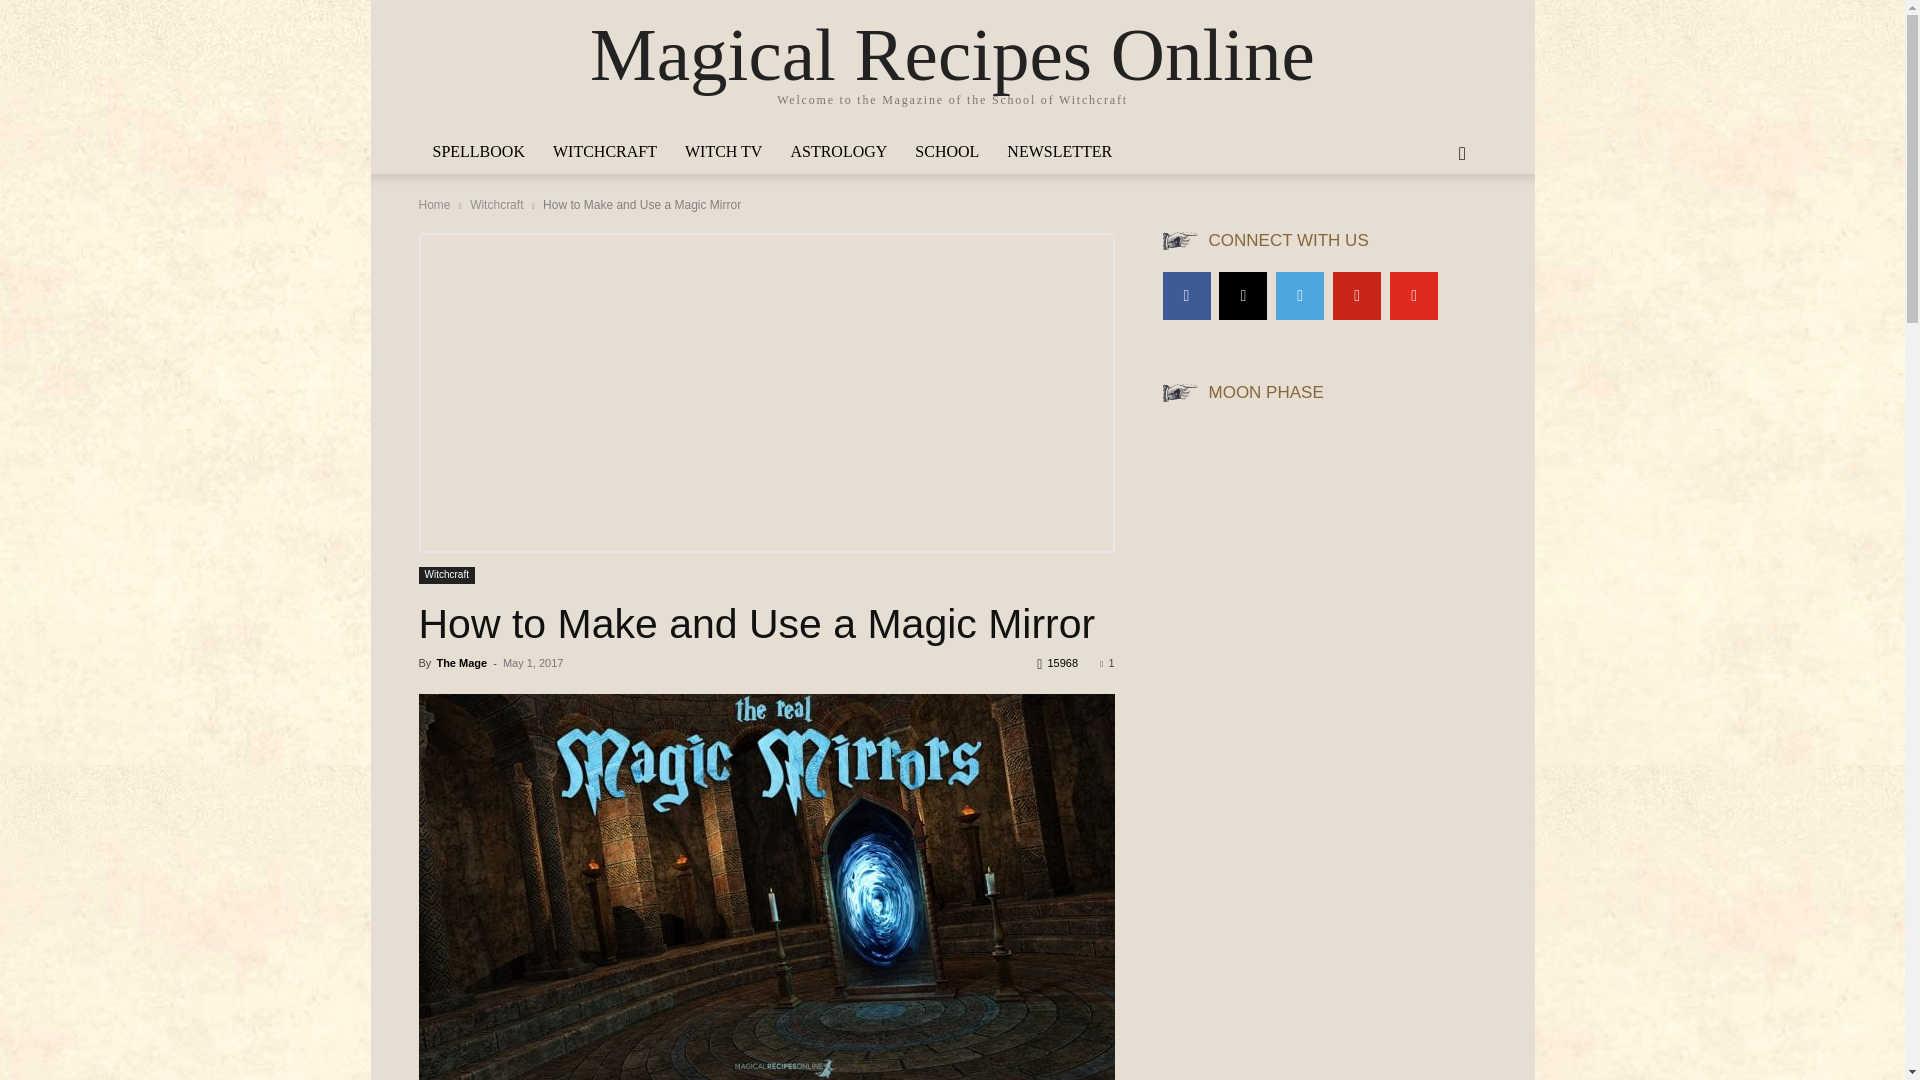  Describe the element at coordinates (446, 576) in the screenshot. I see `Witchcraft` at that location.